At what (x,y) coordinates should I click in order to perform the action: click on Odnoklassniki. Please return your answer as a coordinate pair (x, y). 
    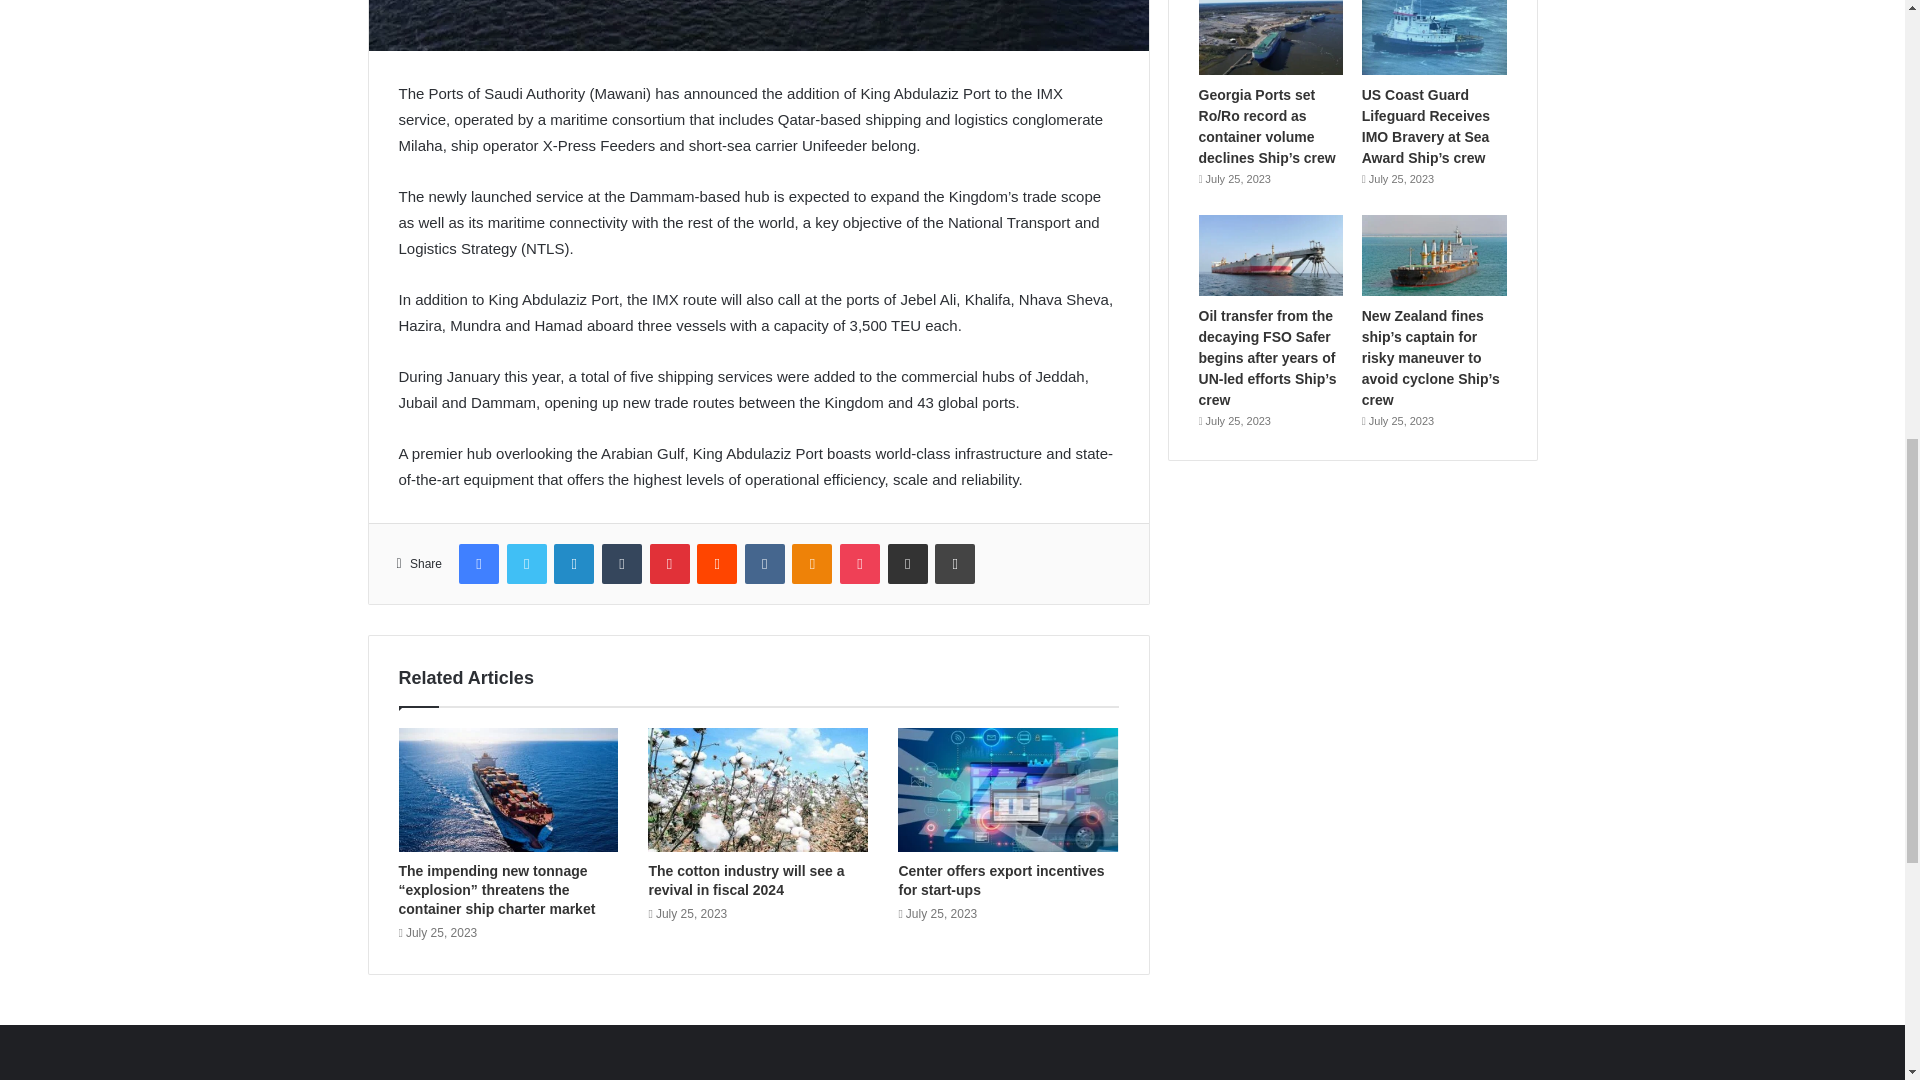
    Looking at the image, I should click on (811, 564).